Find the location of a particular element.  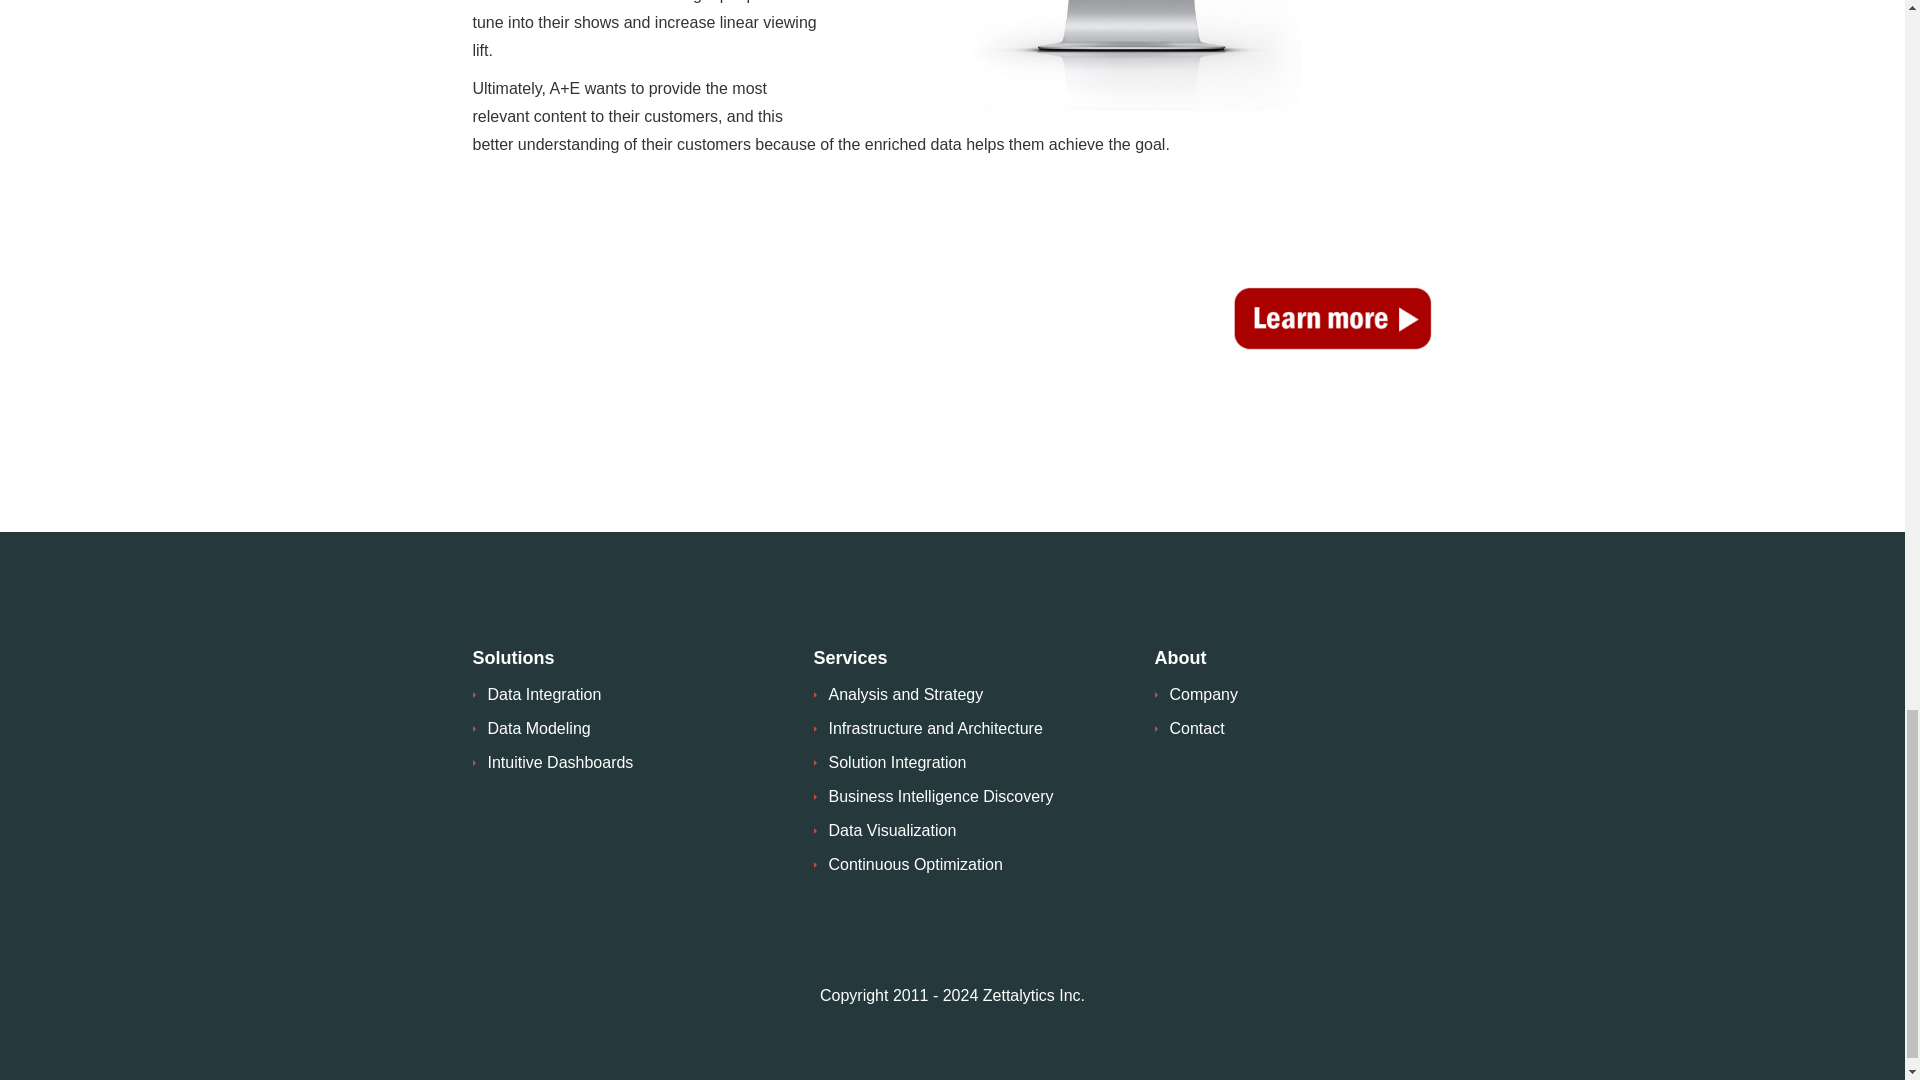

Solution Integration is located at coordinates (896, 762).